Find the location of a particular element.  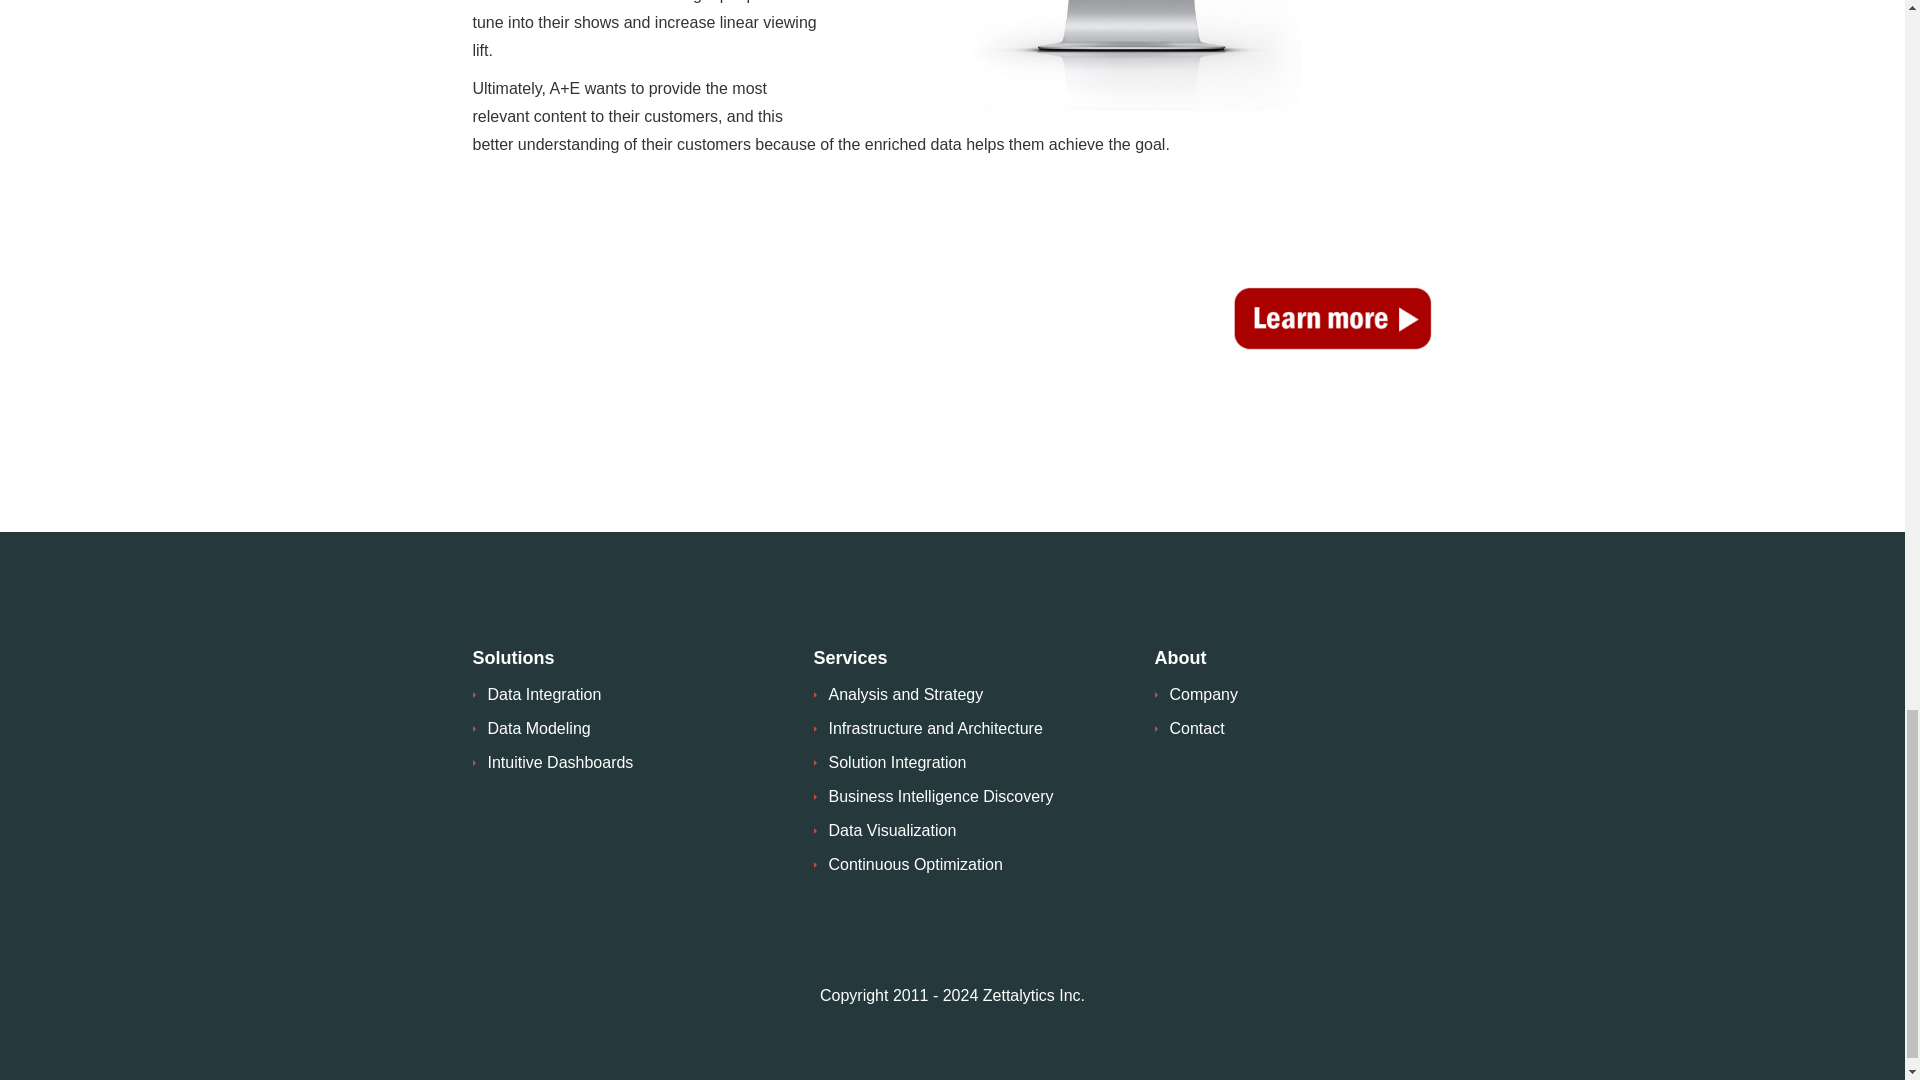

Solution Integration is located at coordinates (896, 762).